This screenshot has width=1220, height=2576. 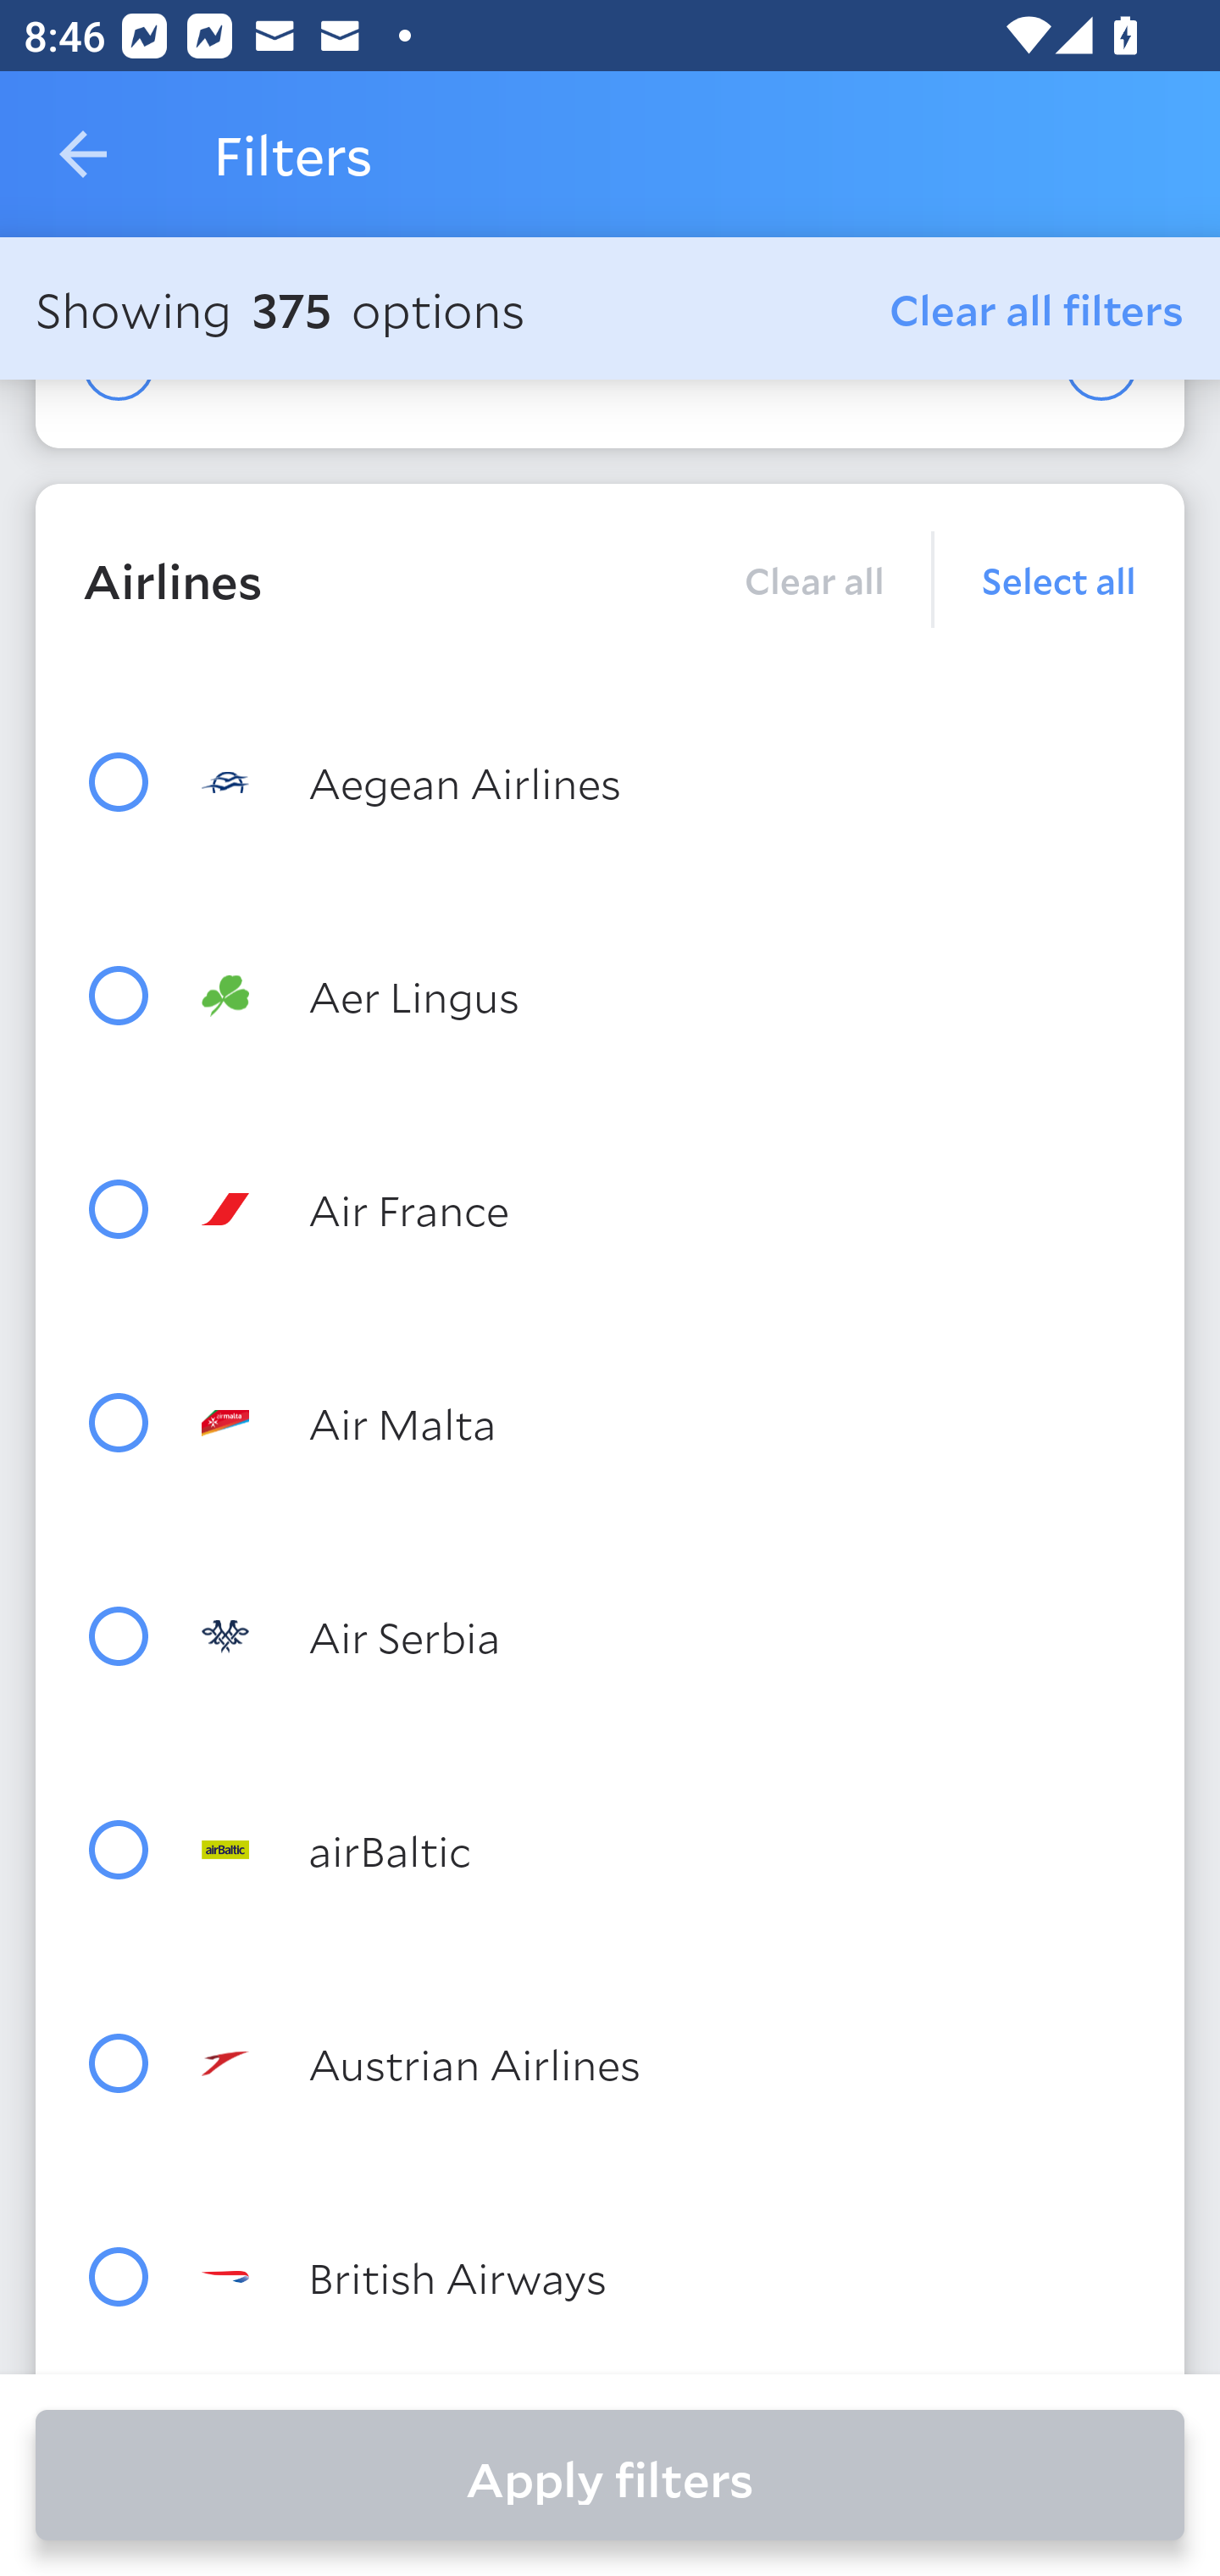 I want to click on Air France, so click(x=669, y=1209).